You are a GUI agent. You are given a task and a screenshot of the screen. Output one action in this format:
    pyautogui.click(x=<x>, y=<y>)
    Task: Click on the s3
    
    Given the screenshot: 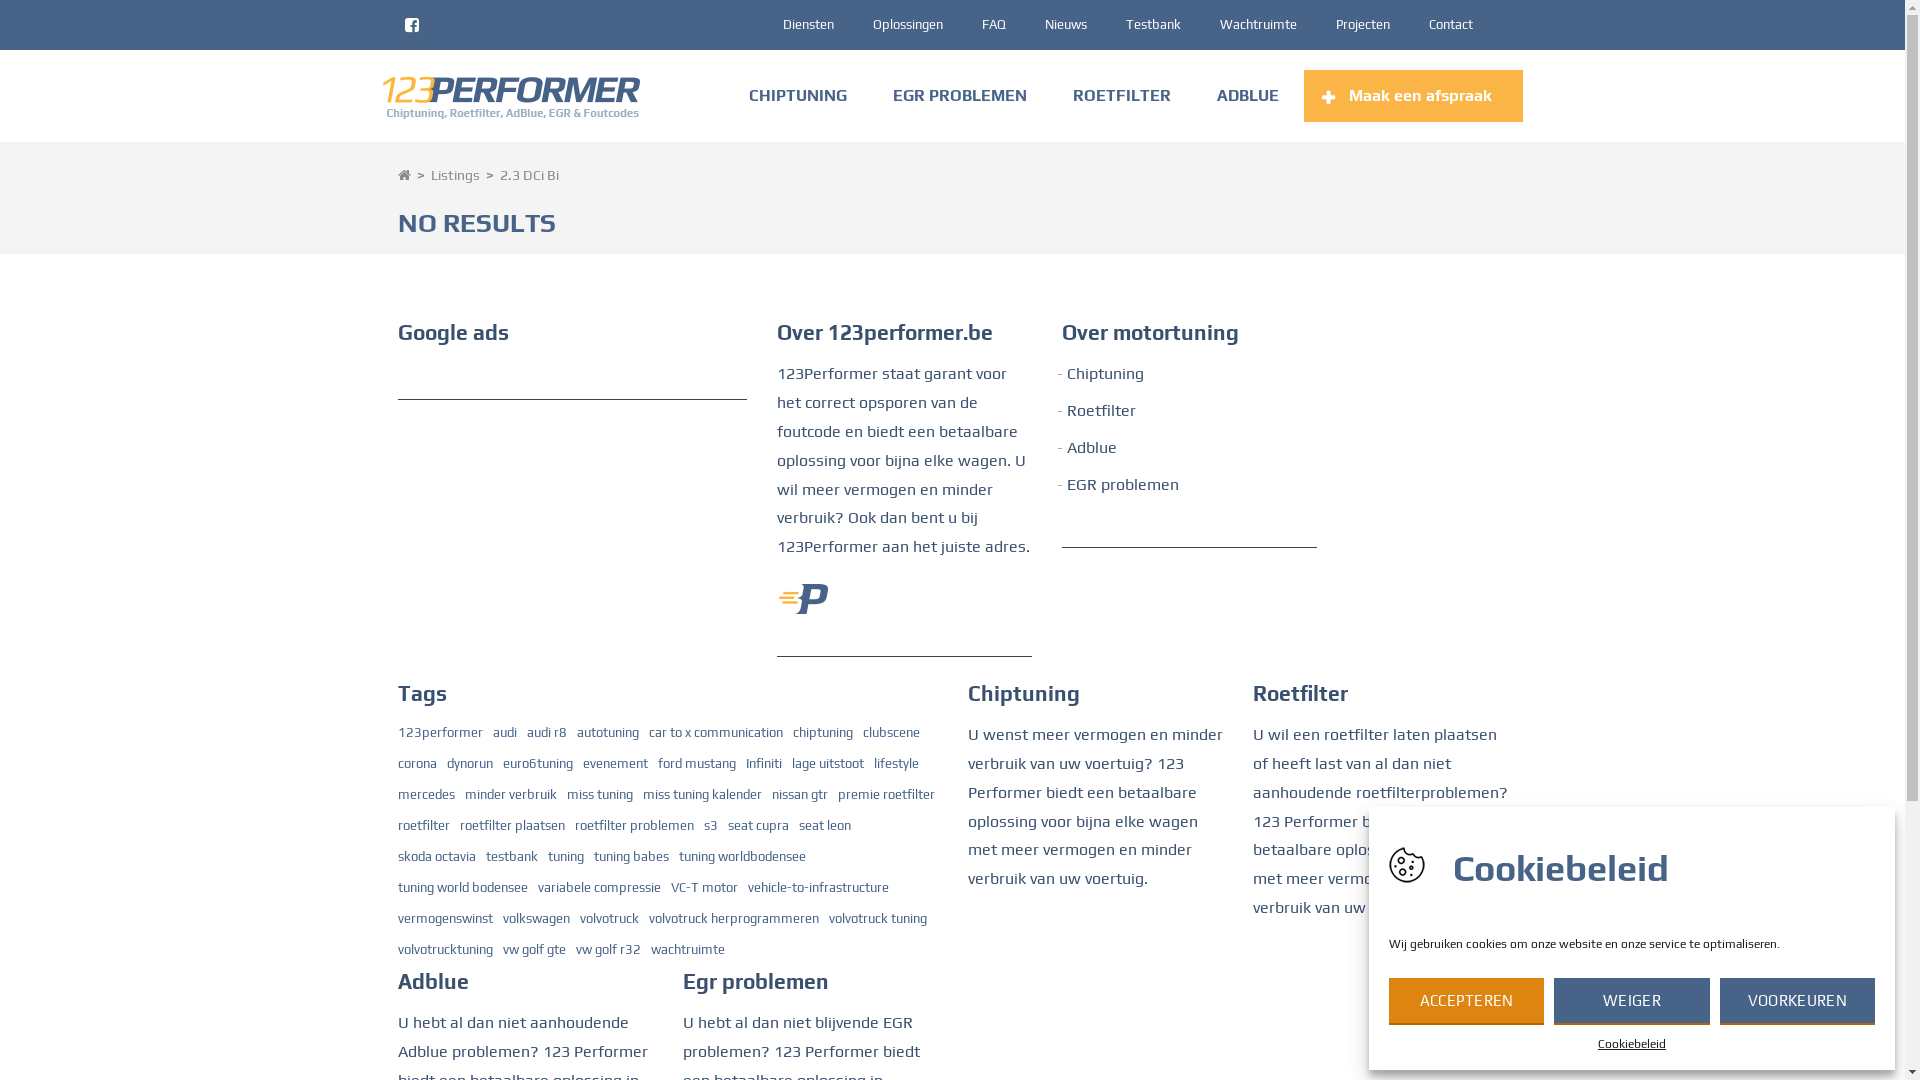 What is the action you would take?
    pyautogui.click(x=711, y=826)
    